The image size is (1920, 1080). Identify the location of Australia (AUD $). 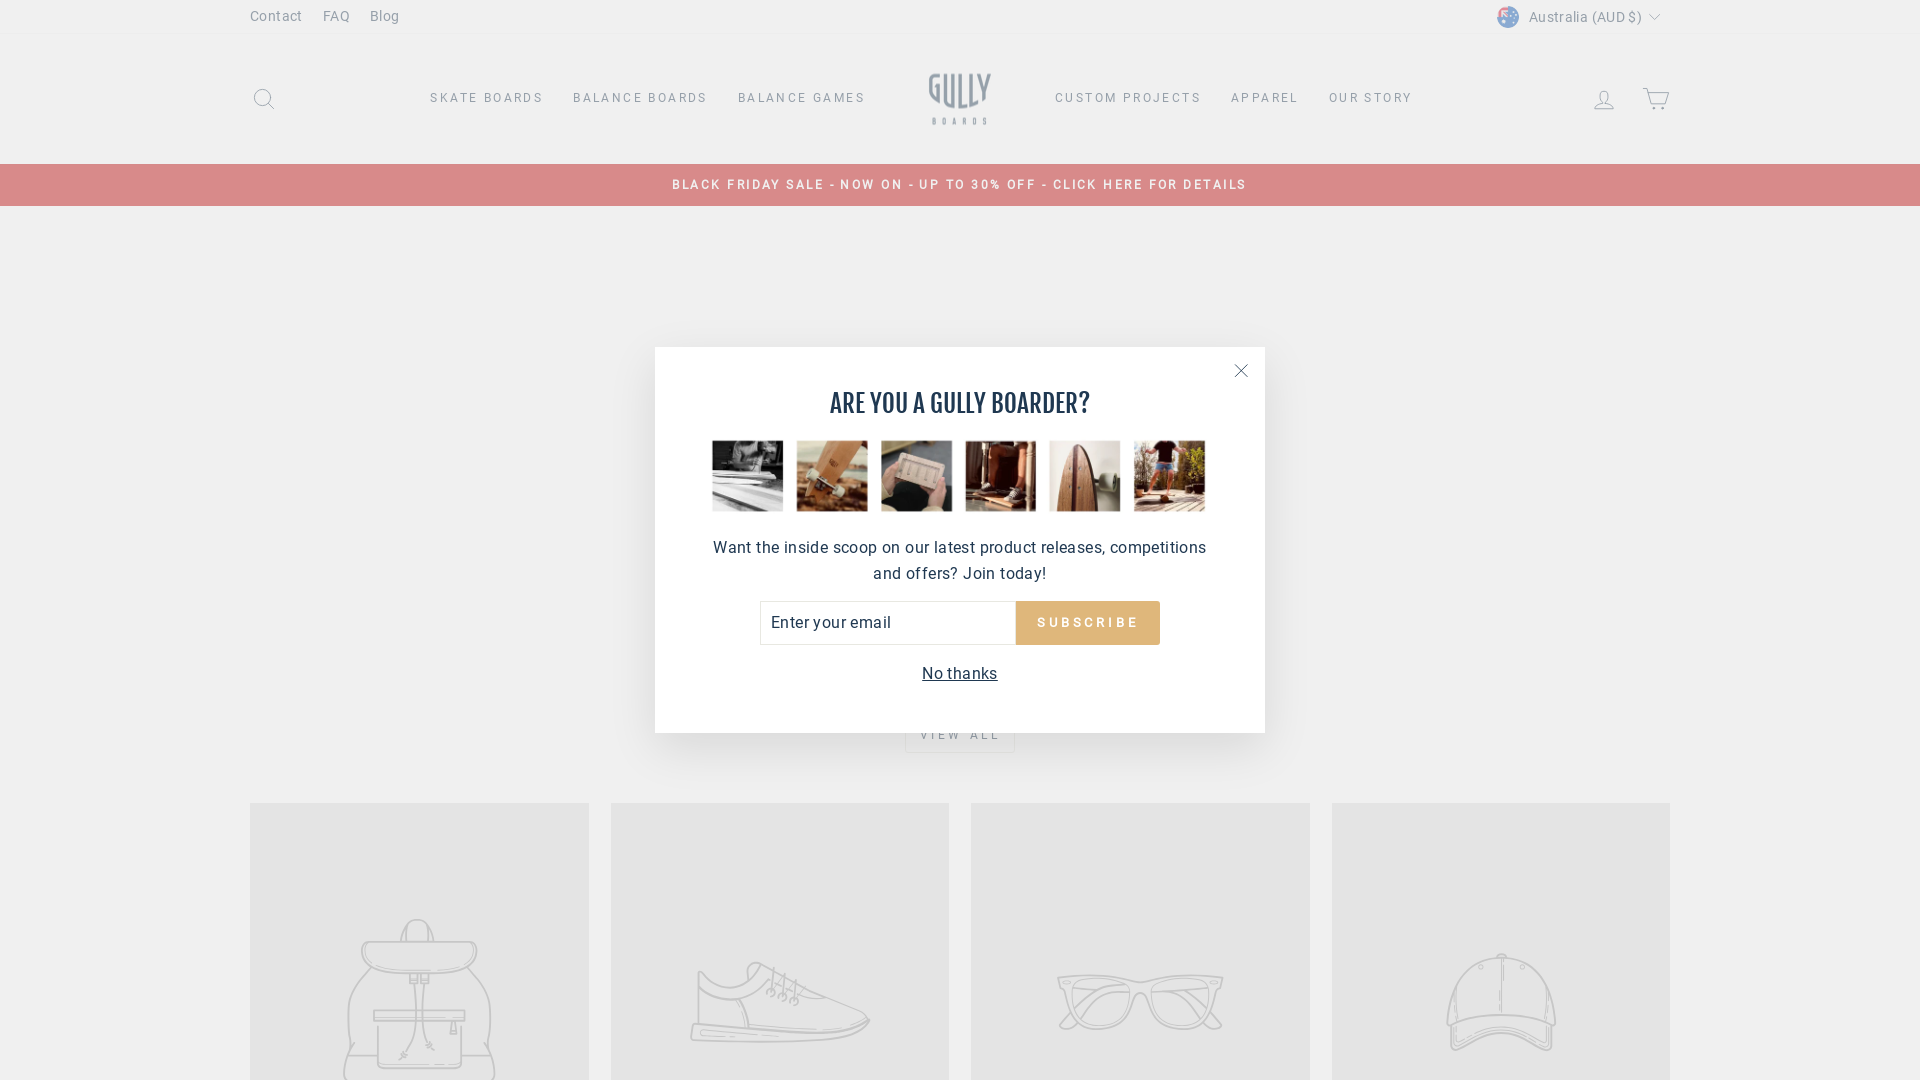
(1581, 17).